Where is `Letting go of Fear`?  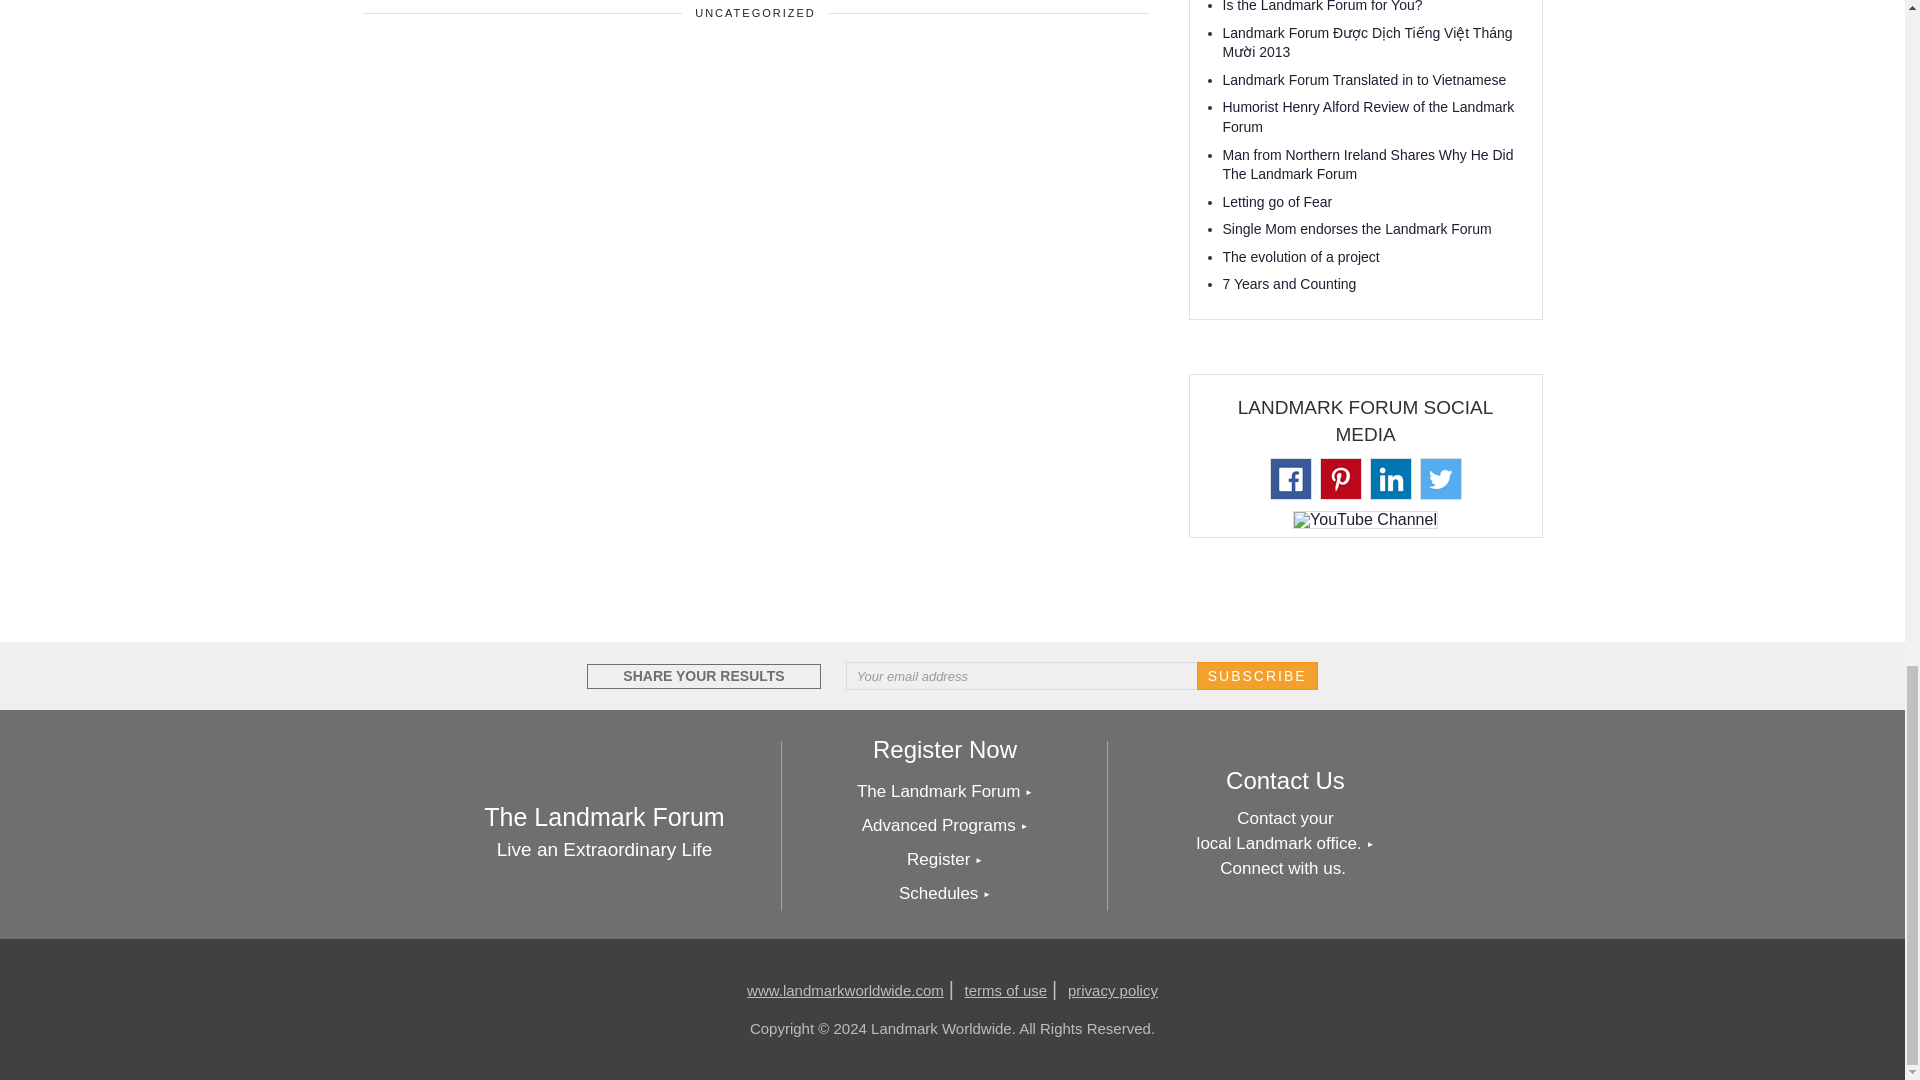 Letting go of Fear is located at coordinates (1276, 202).